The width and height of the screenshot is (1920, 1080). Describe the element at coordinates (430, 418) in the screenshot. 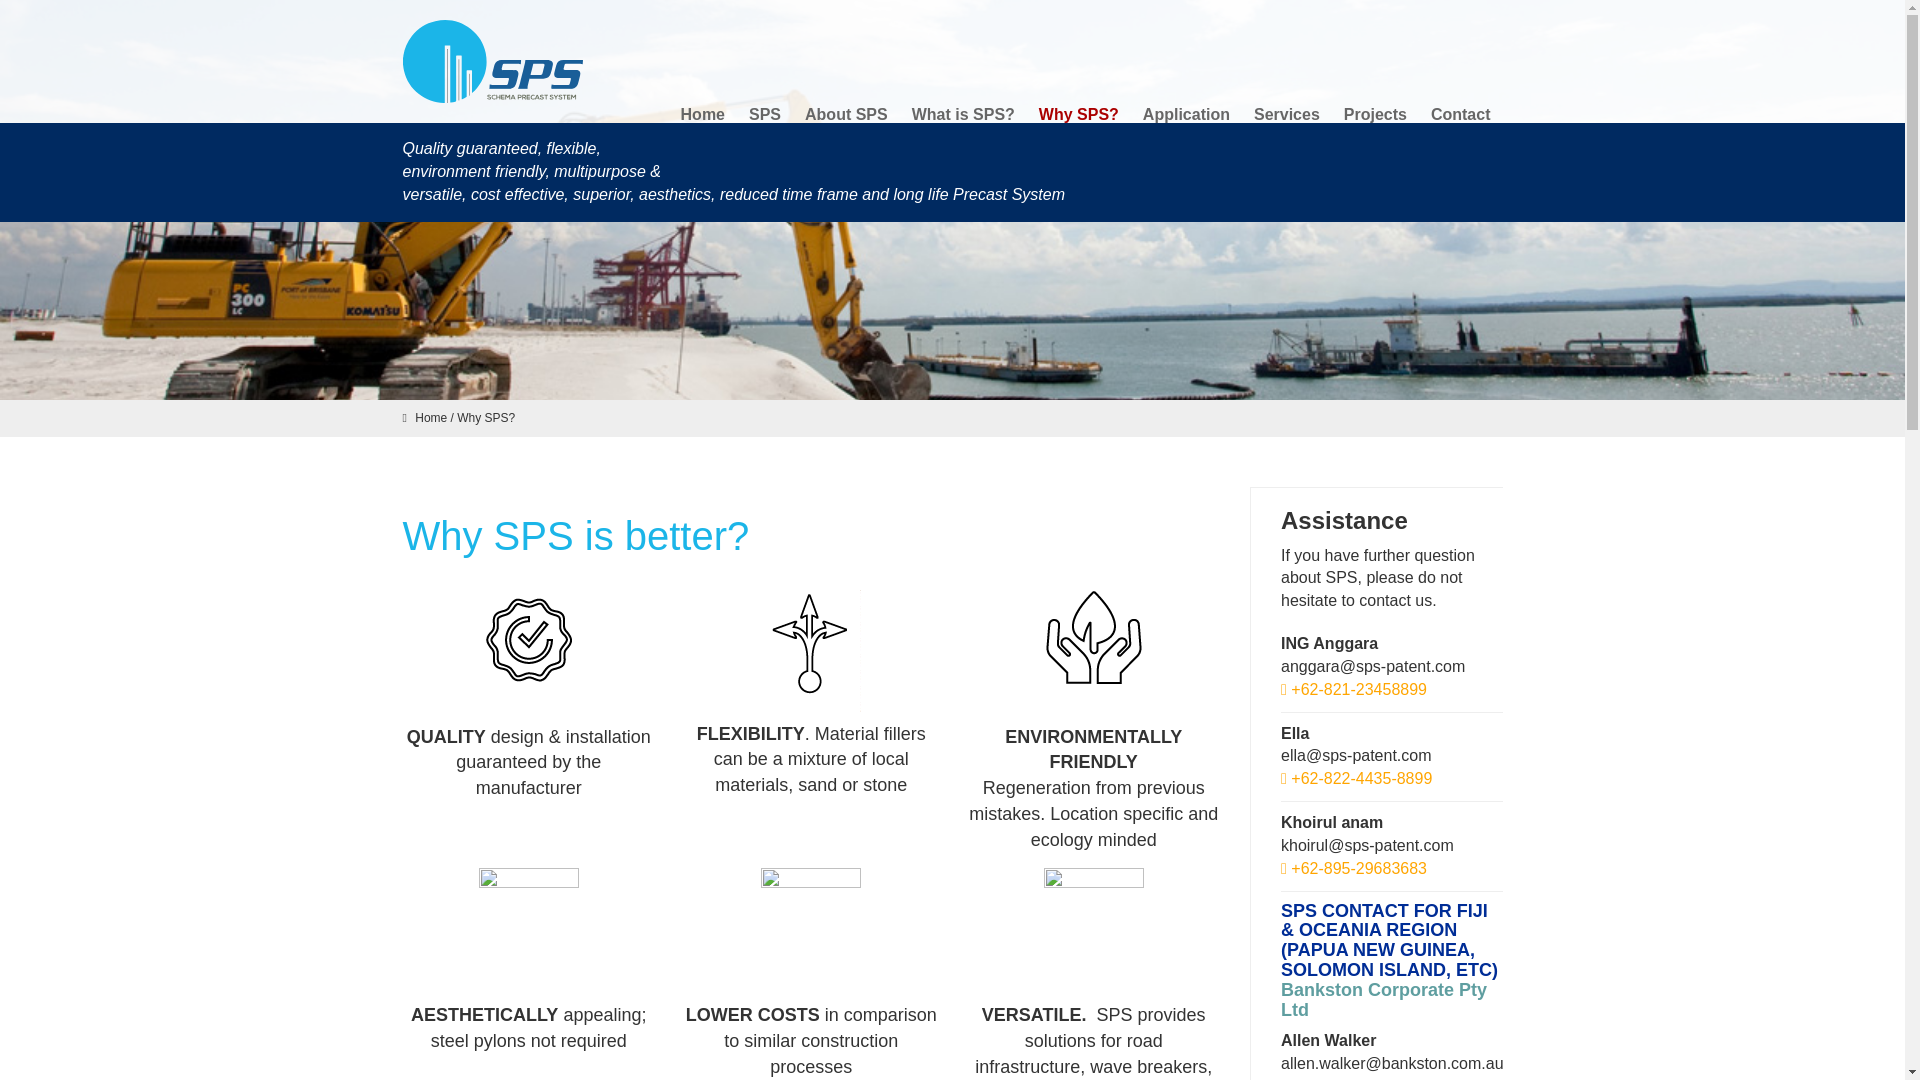

I see `Home` at that location.